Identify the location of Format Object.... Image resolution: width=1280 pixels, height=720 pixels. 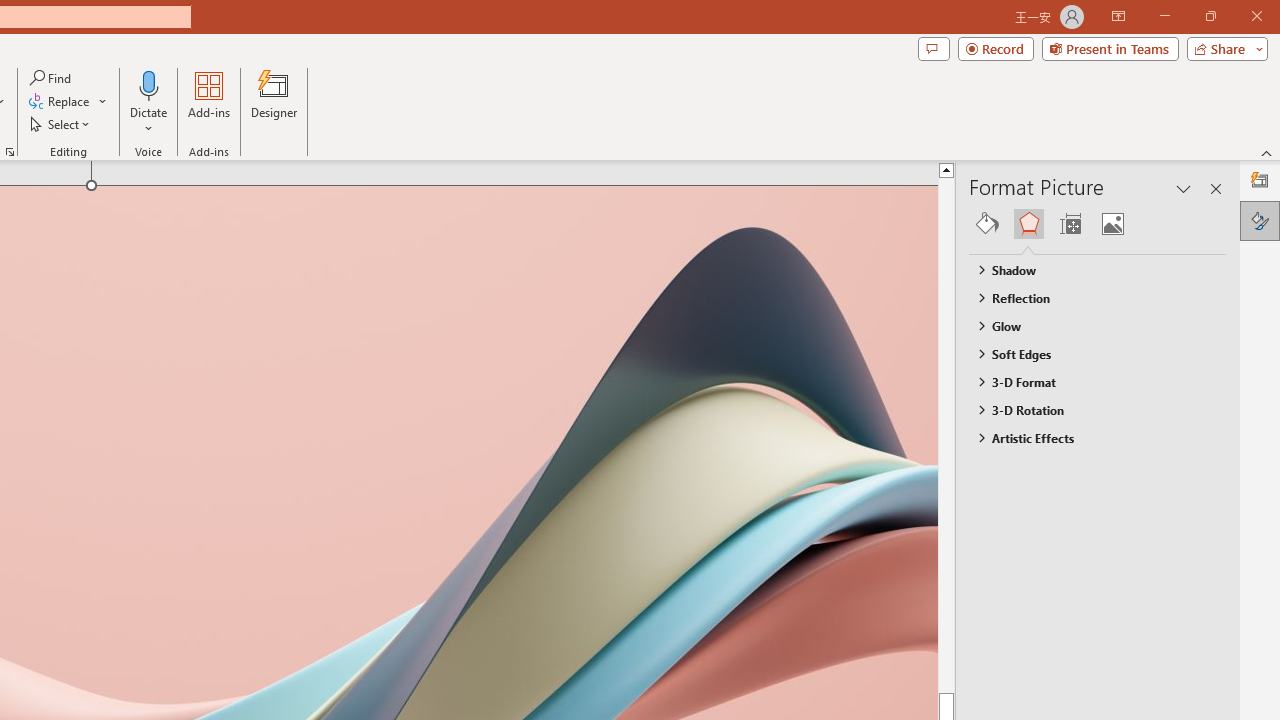
(10, 152).